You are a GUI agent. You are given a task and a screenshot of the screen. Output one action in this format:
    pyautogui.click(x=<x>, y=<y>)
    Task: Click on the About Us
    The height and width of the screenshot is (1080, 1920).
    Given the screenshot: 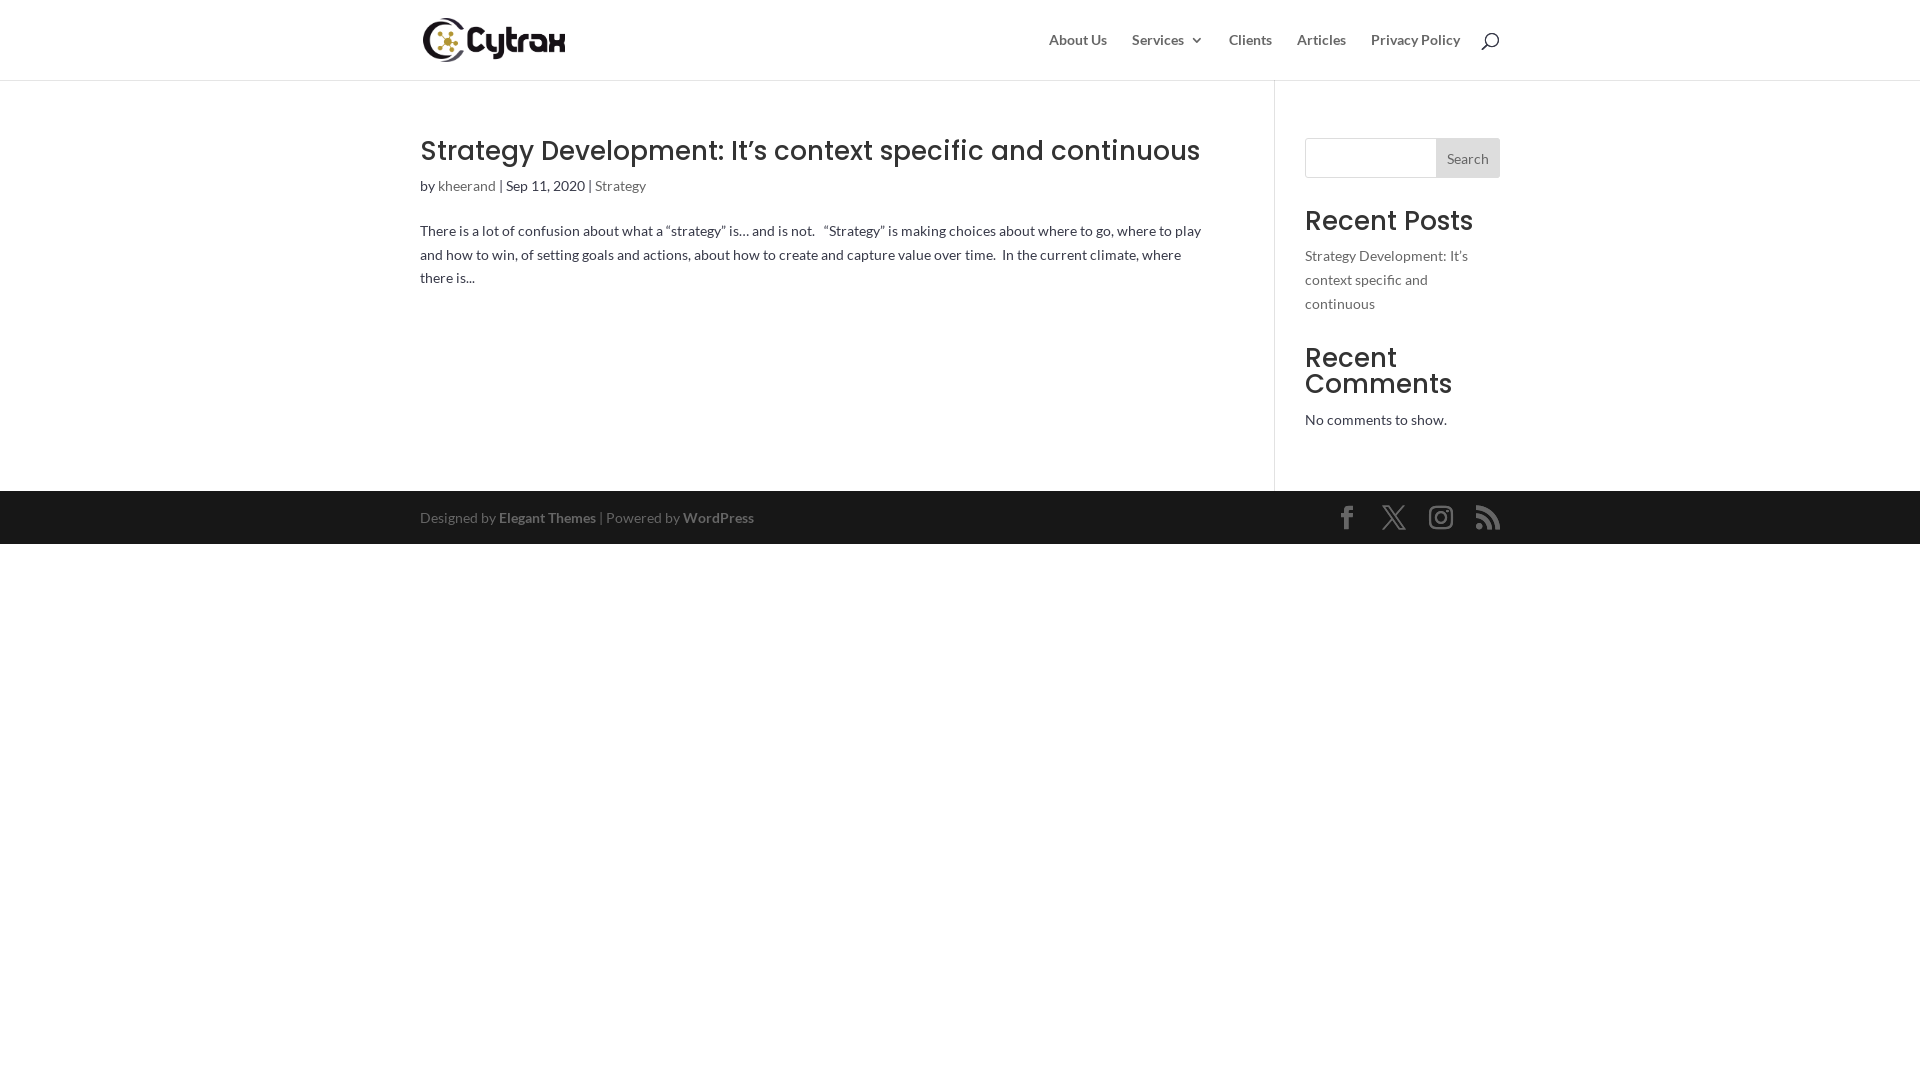 What is the action you would take?
    pyautogui.click(x=1078, y=56)
    